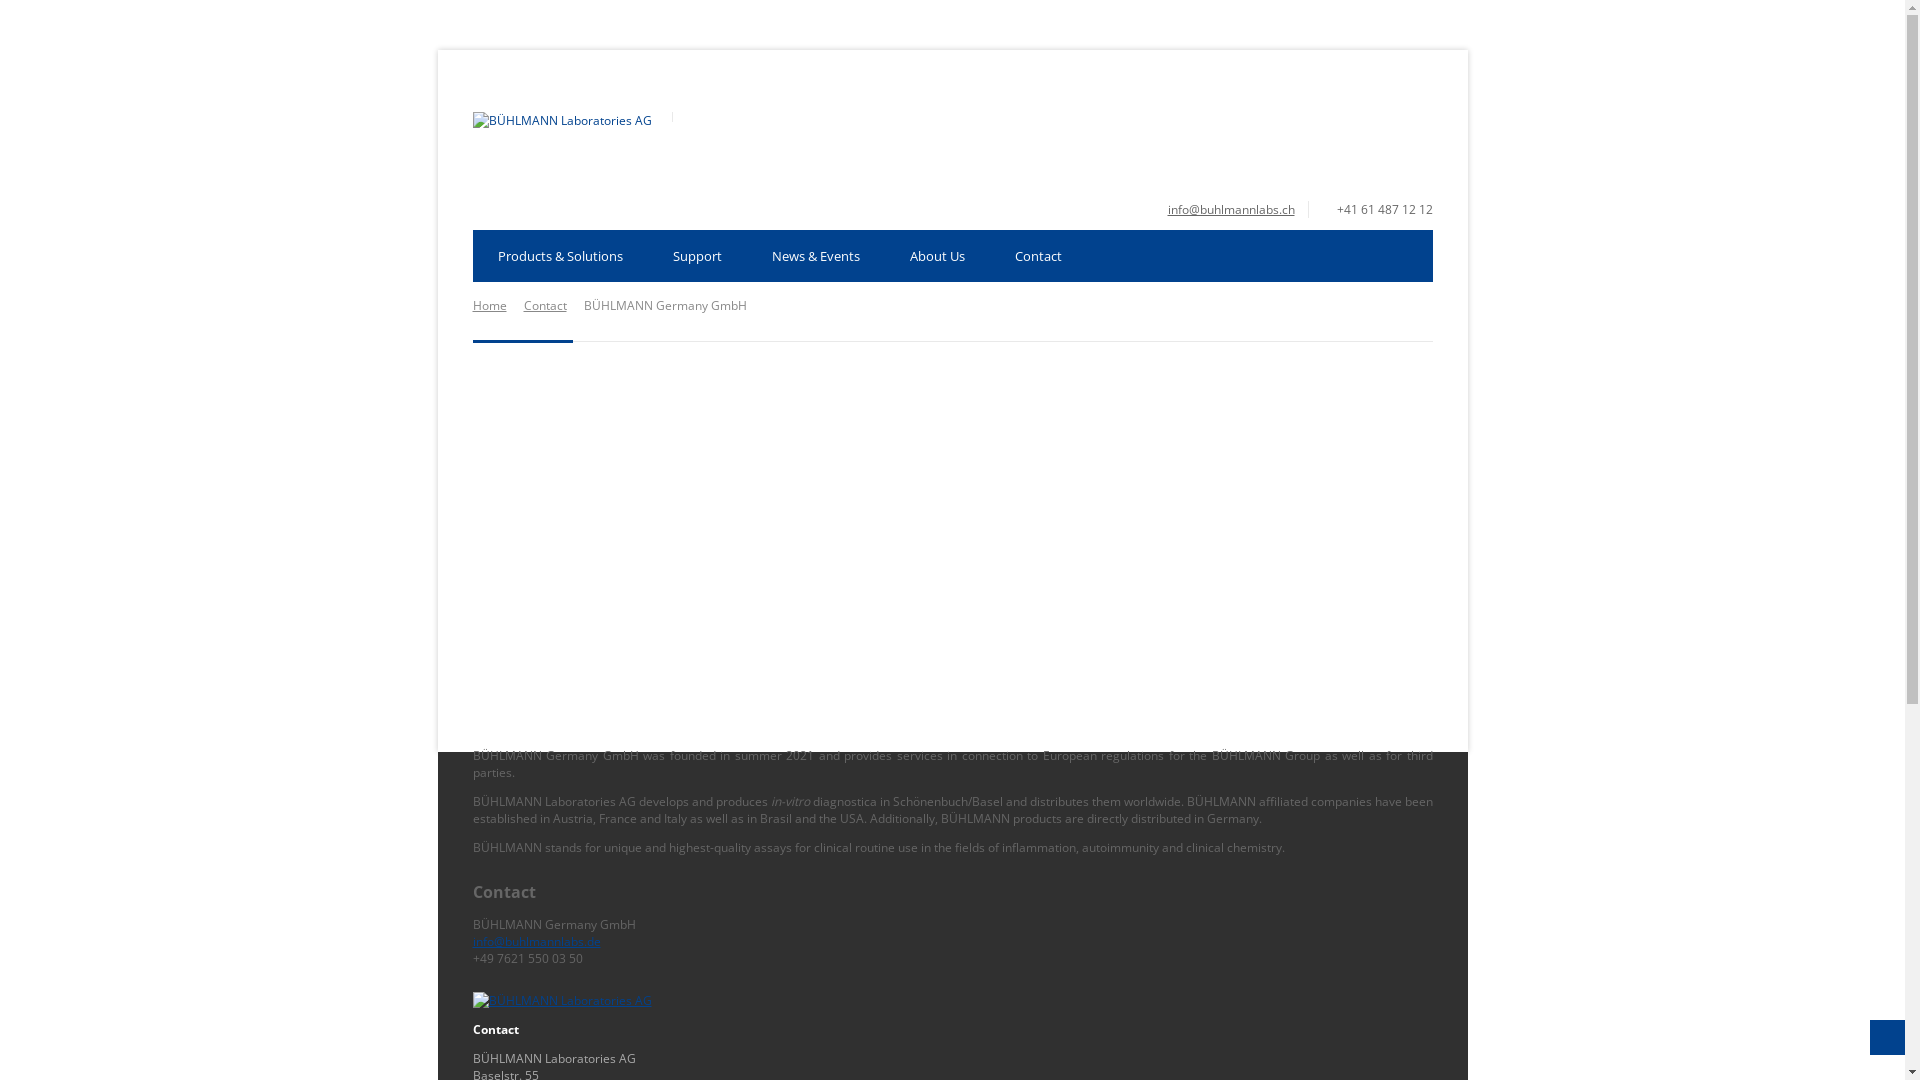  Describe the element at coordinates (560, 256) in the screenshot. I see `Products & Solutions` at that location.